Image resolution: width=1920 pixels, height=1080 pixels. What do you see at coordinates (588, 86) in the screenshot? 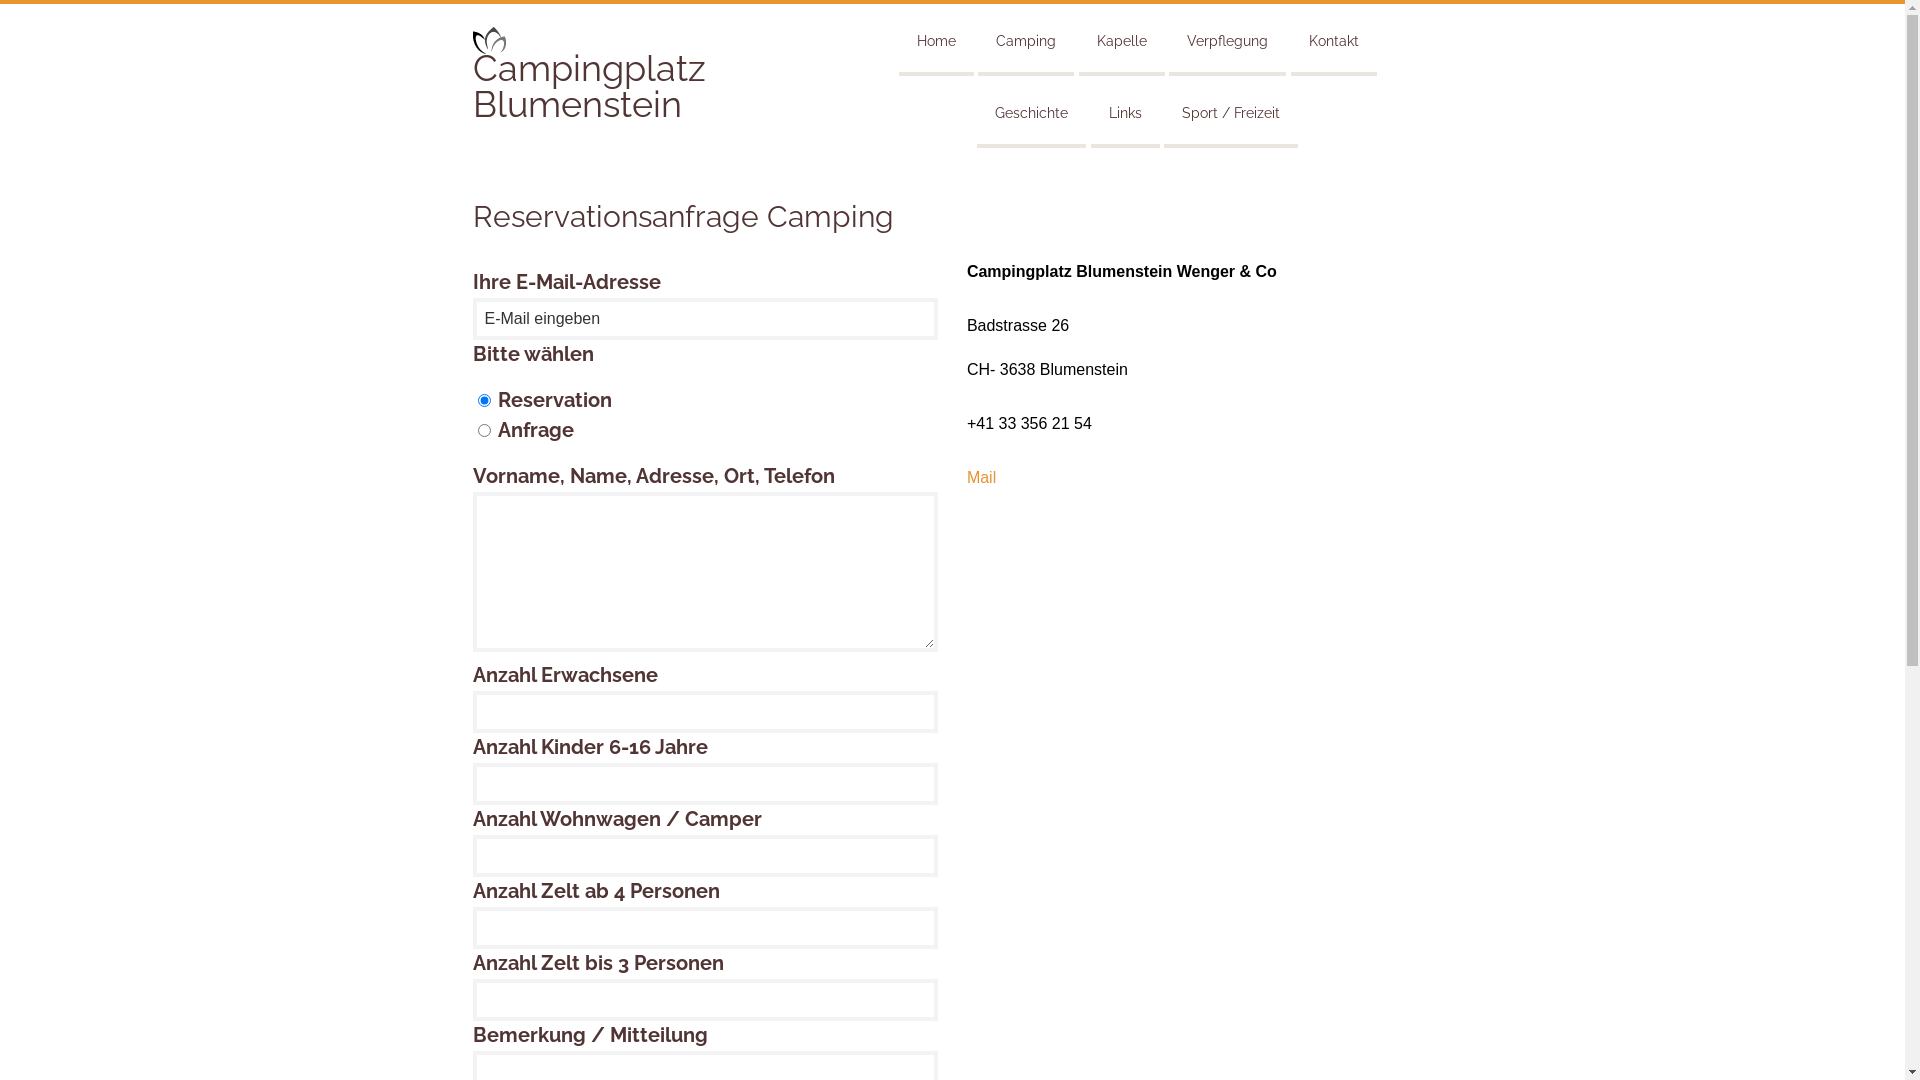
I see `Campingplatz Blumenstein` at bounding box center [588, 86].